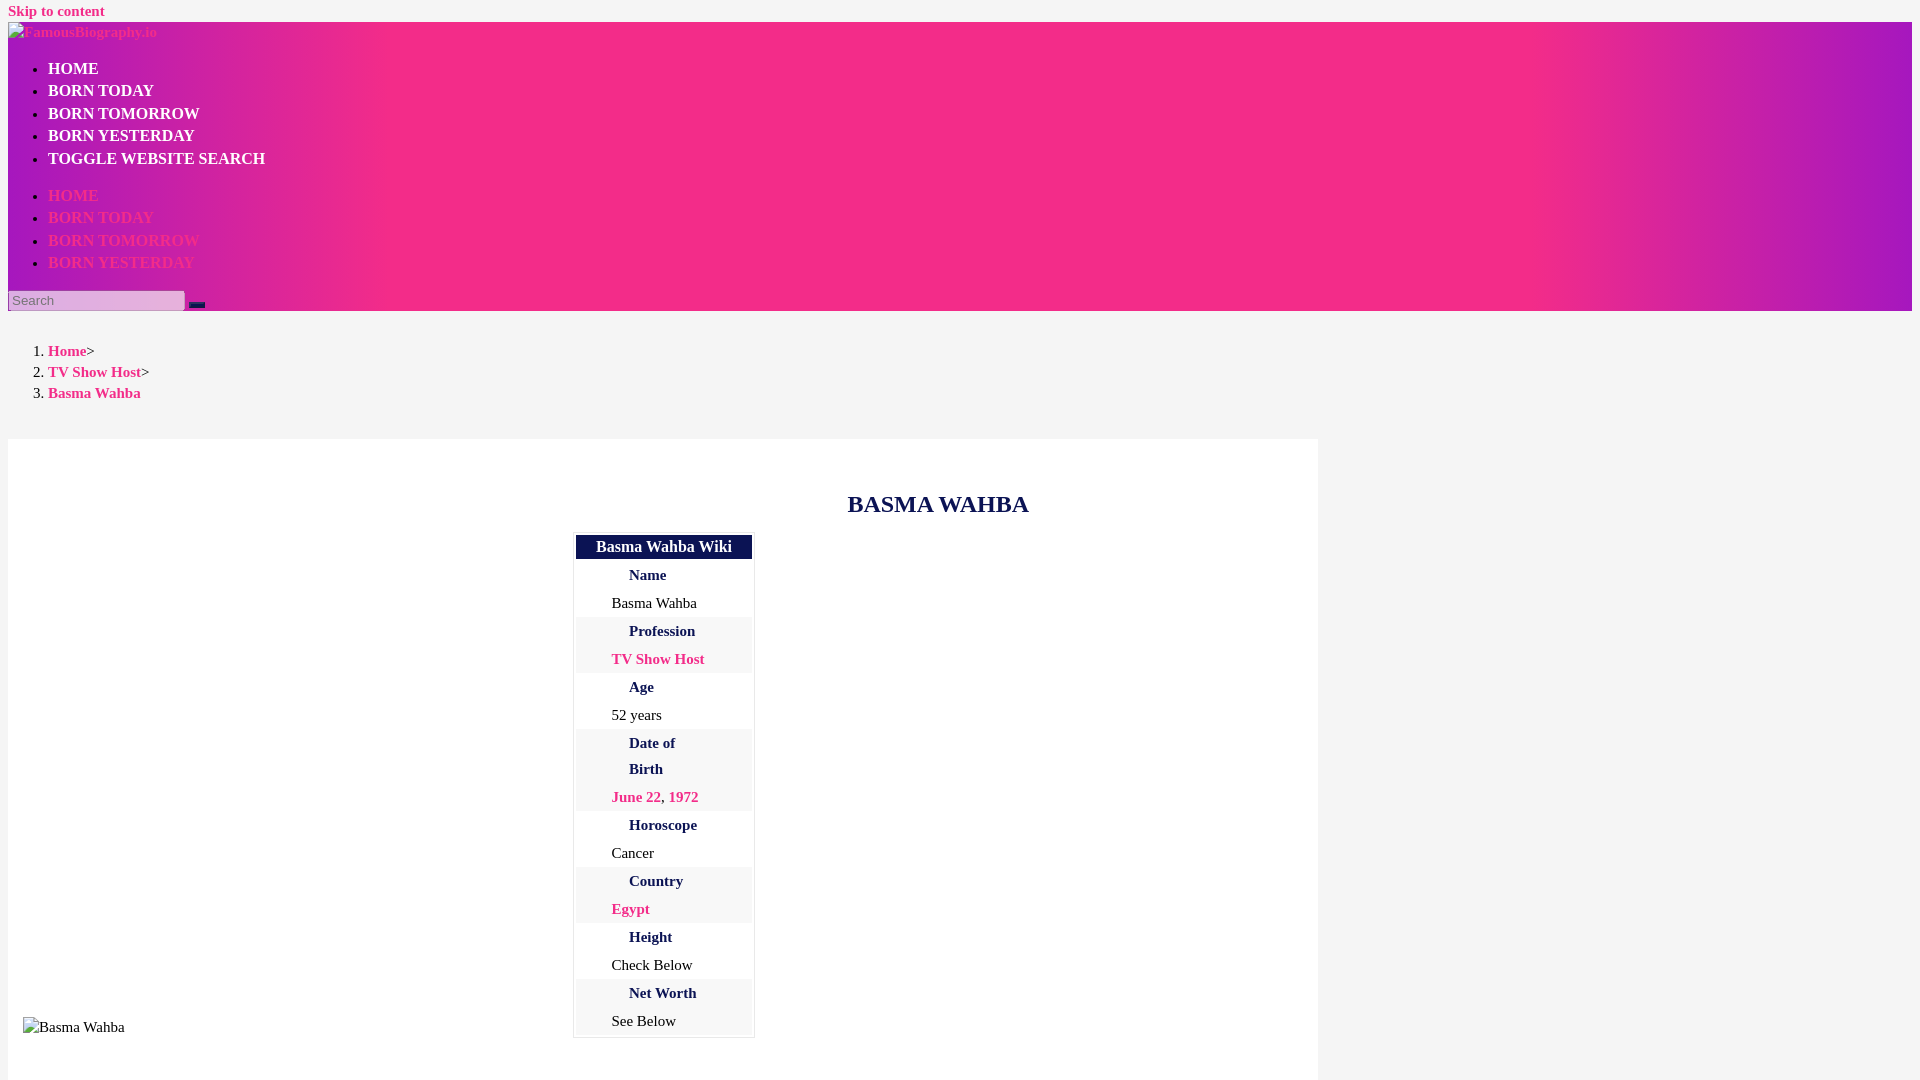 This screenshot has height=1080, width=1920. Describe the element at coordinates (122, 262) in the screenshot. I see `BORN YESTERDAY` at that location.